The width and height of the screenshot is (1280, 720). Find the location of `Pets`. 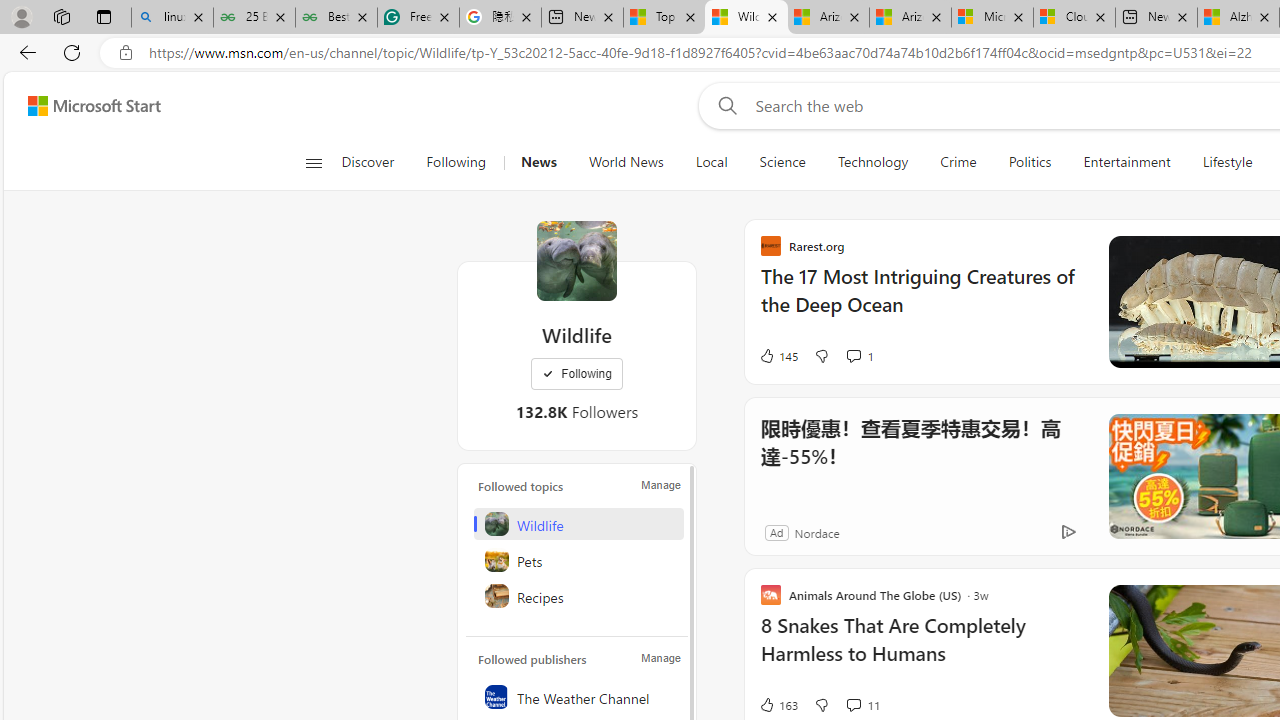

Pets is located at coordinates (578, 560).